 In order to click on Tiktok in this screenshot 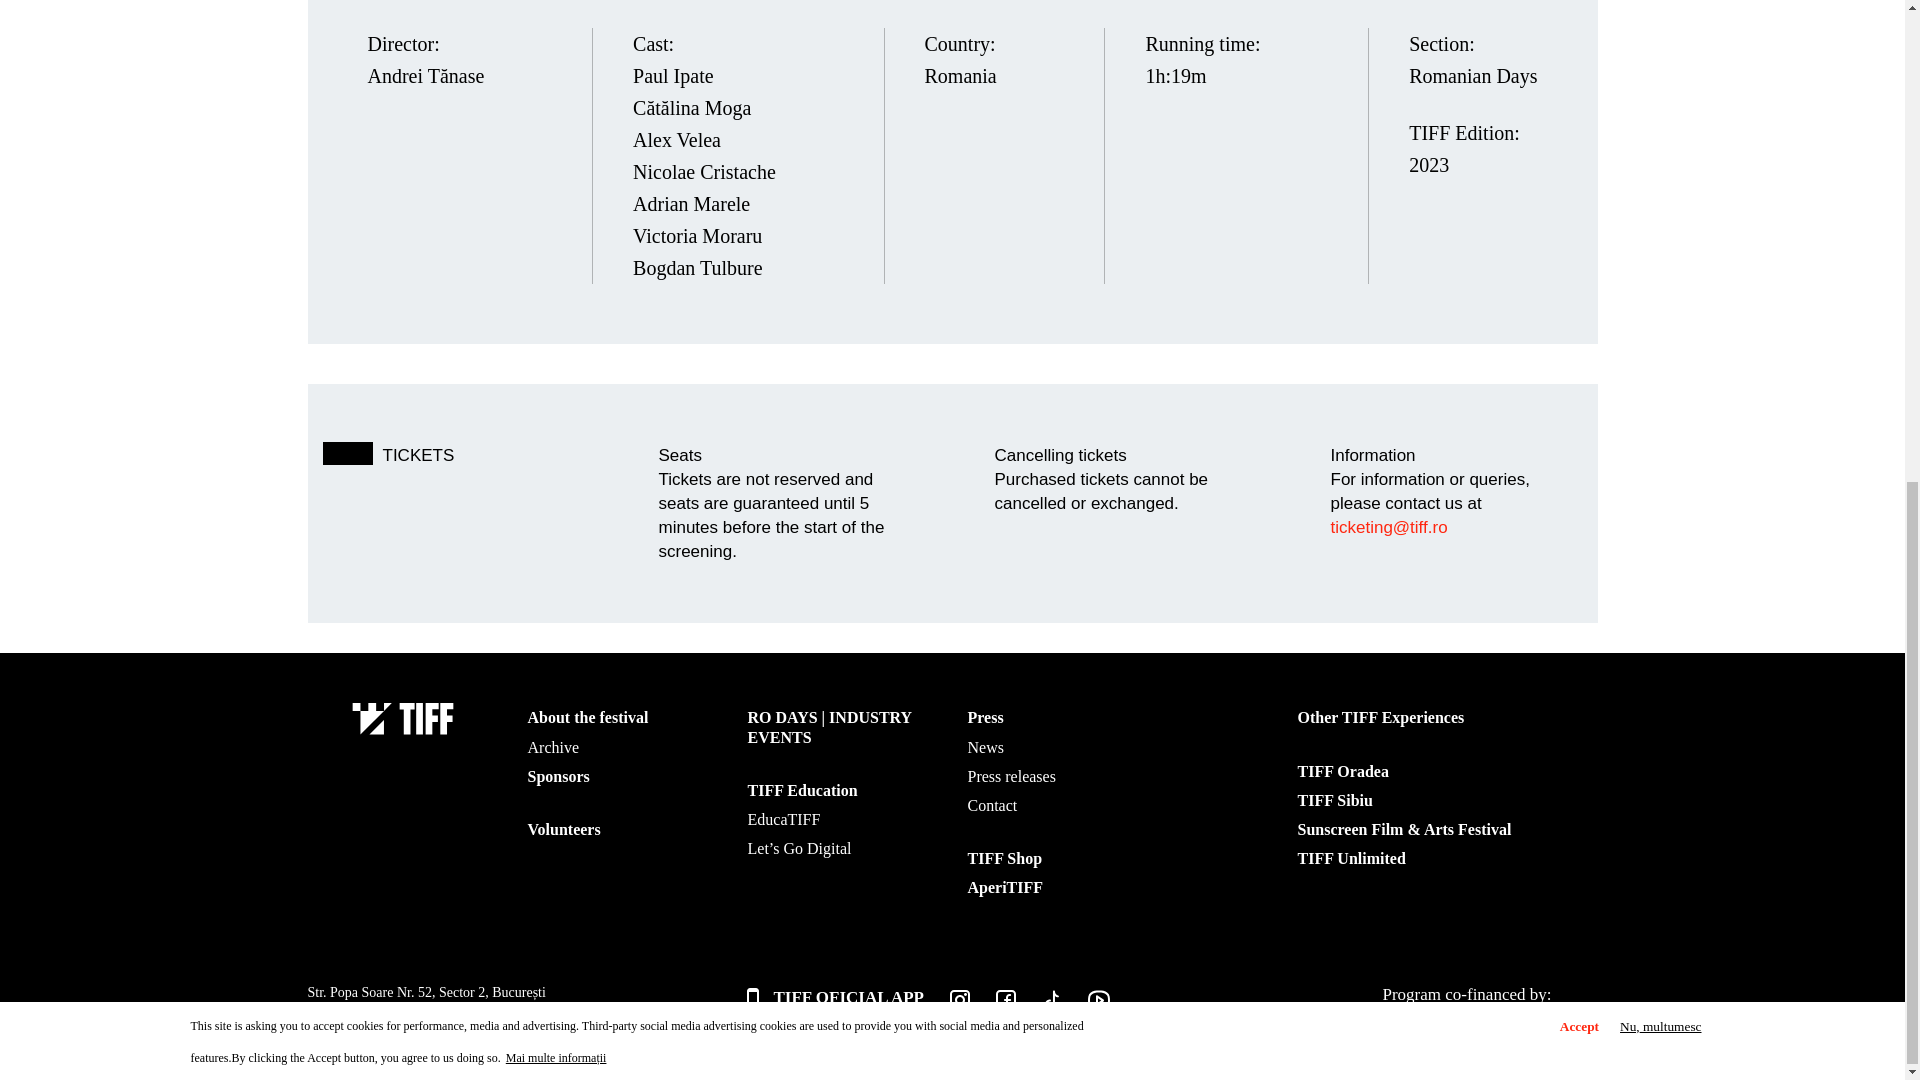, I will do `click(1038, 1005)`.